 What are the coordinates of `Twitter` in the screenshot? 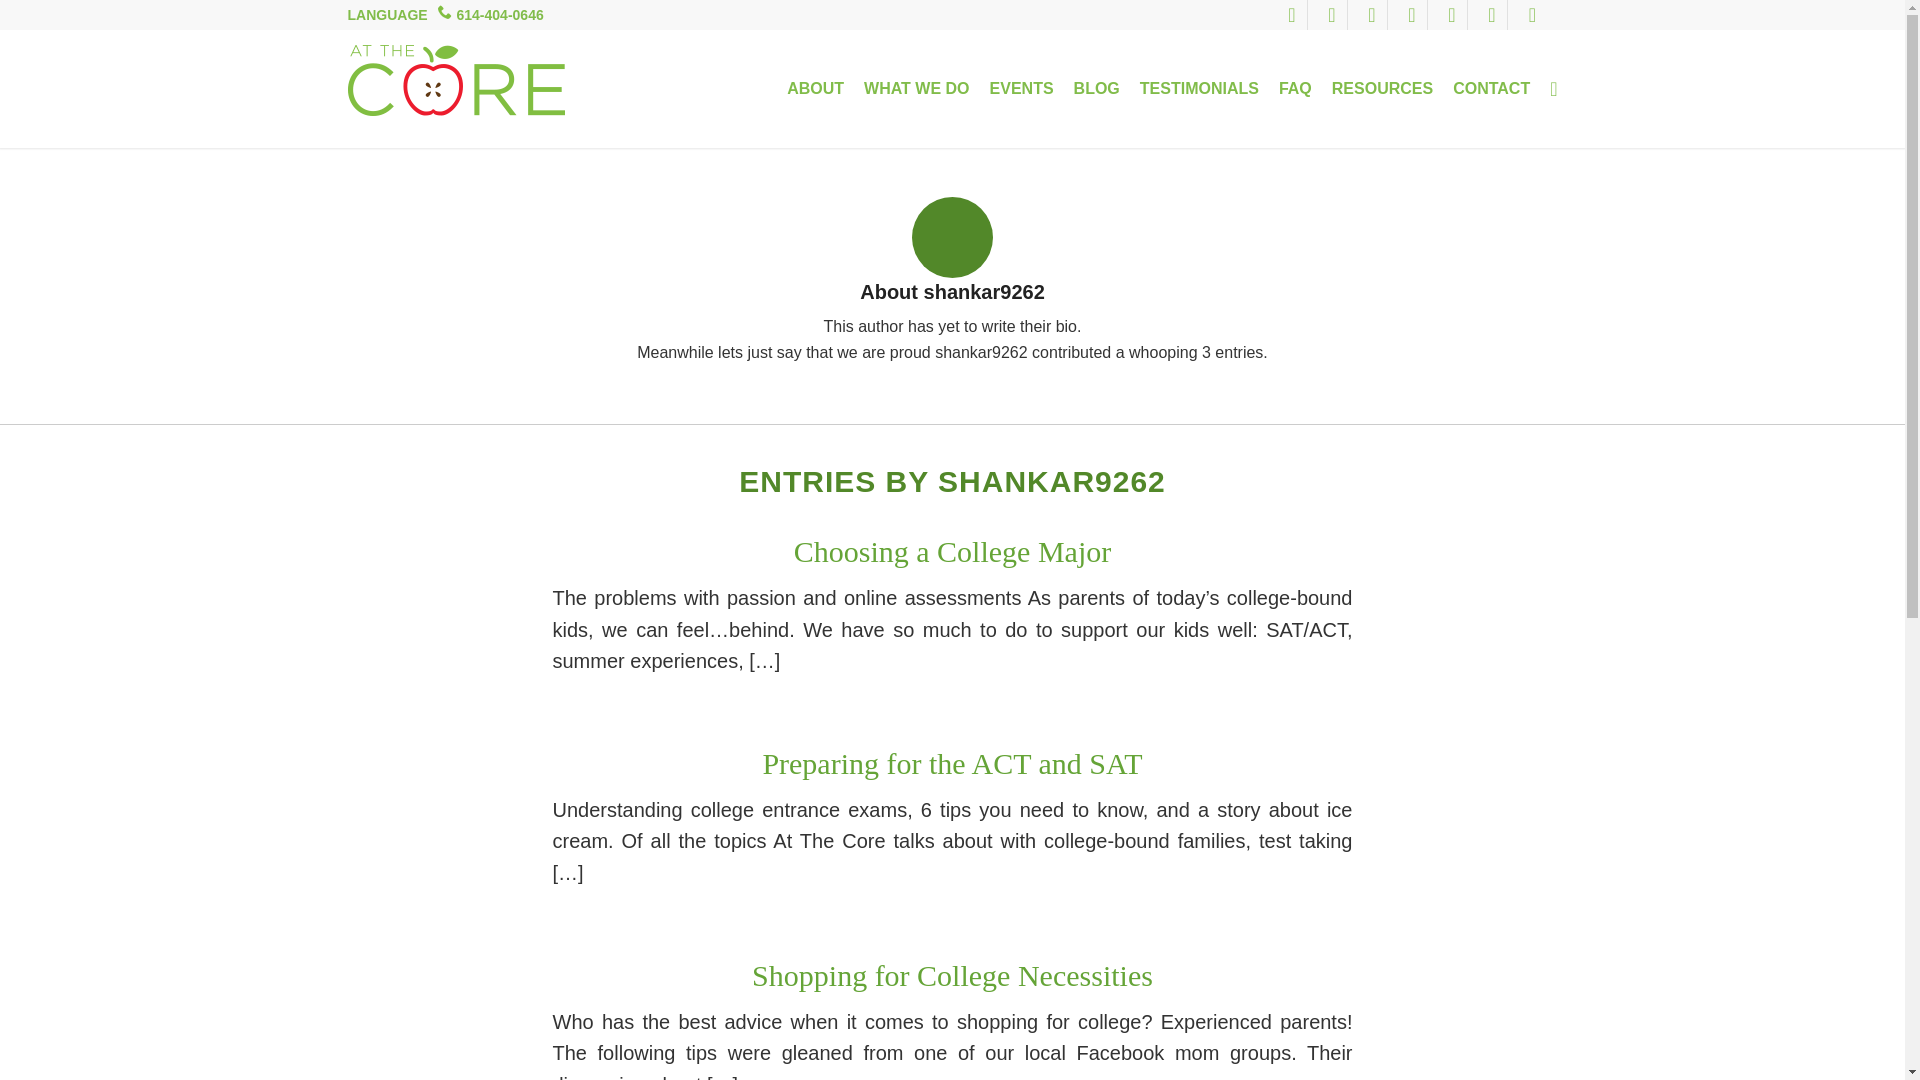 It's located at (1332, 15).